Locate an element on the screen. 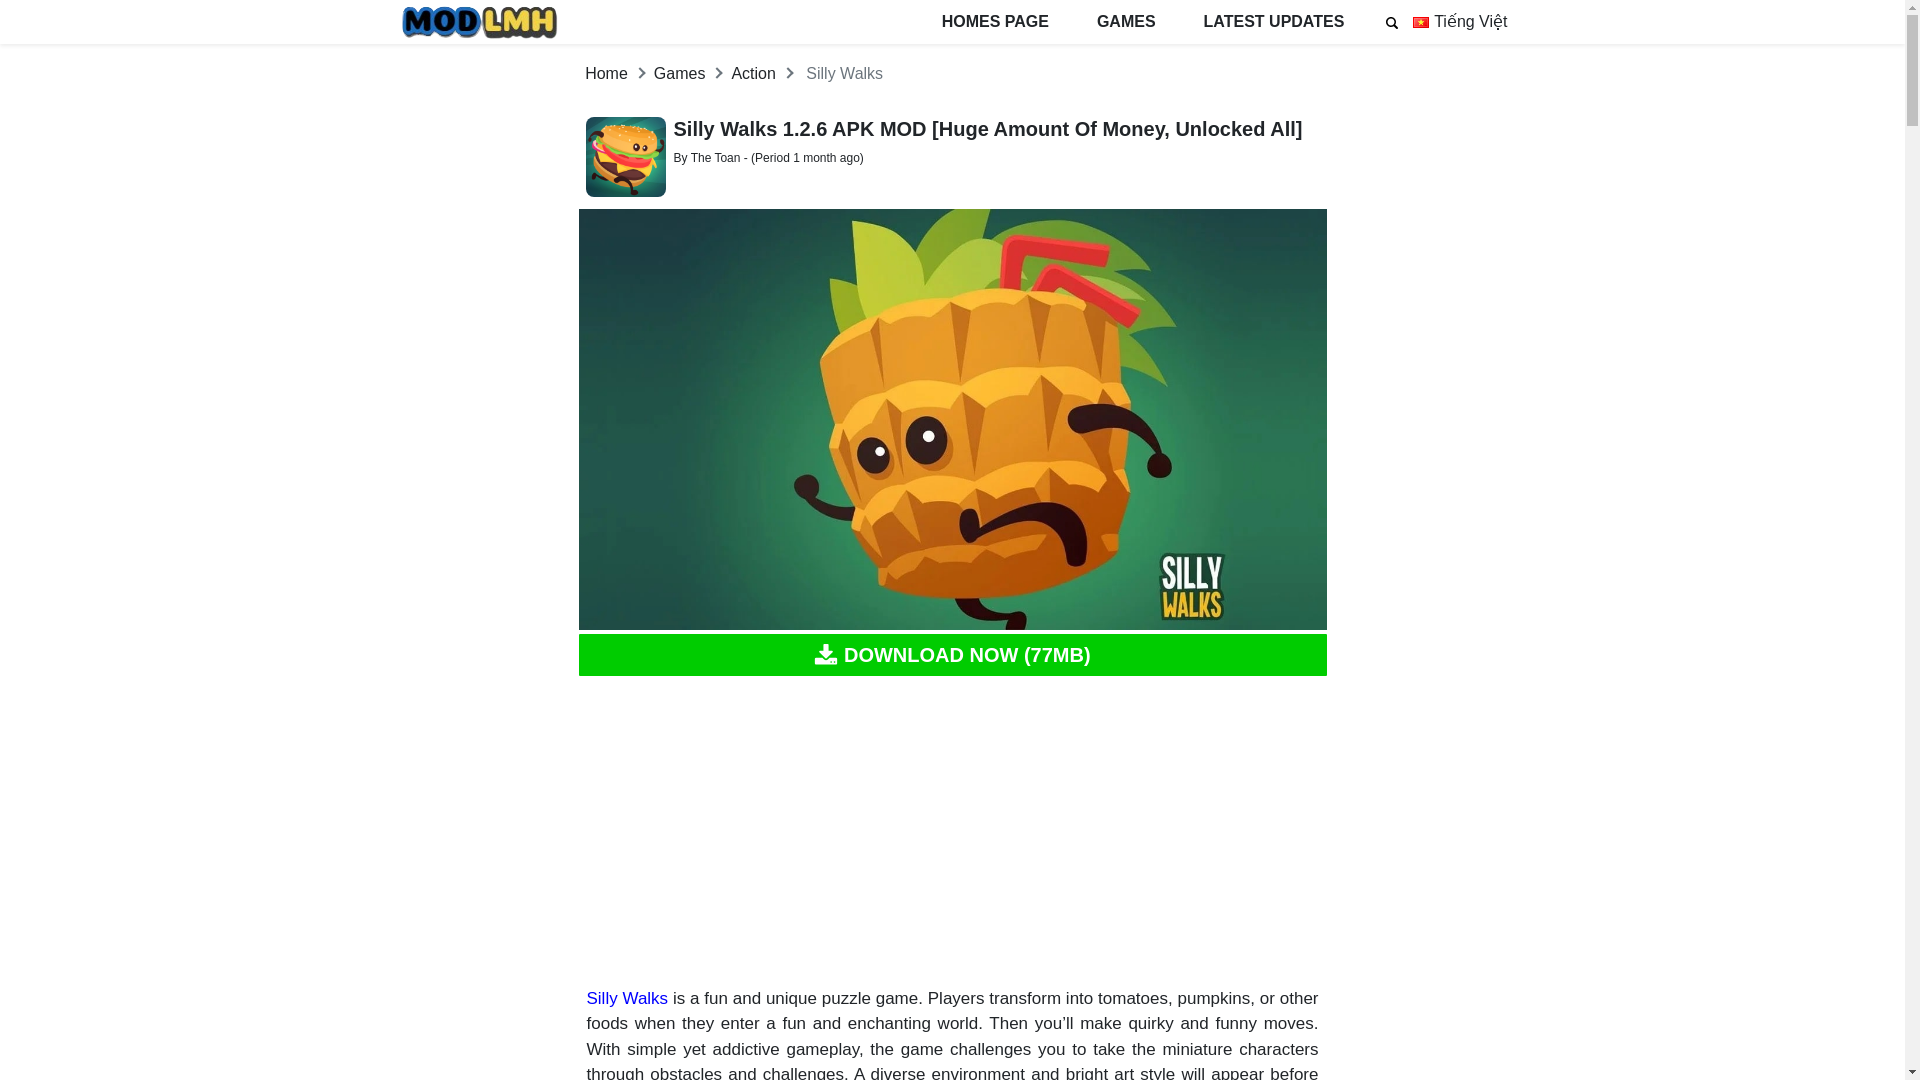 The width and height of the screenshot is (1920, 1080). Games is located at coordinates (680, 73).